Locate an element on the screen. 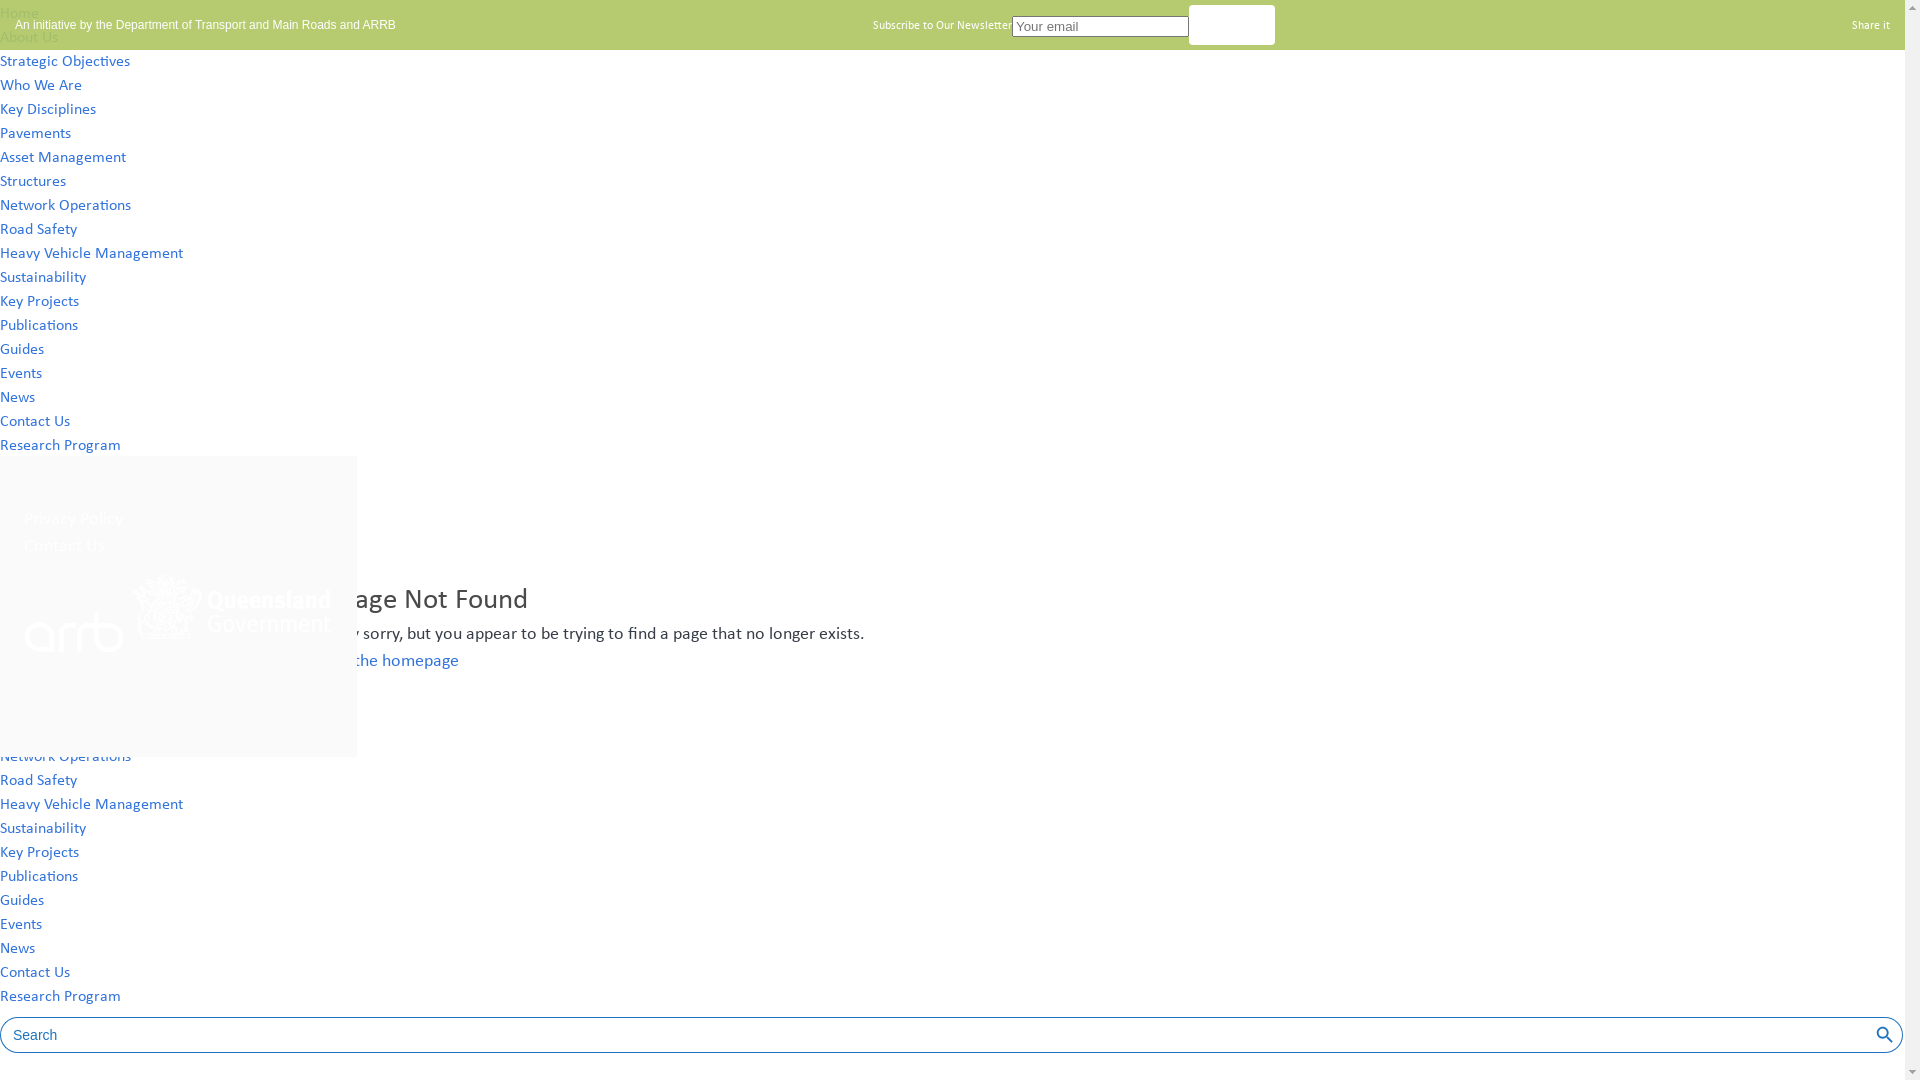 This screenshot has height=1080, width=1920. Network Operations is located at coordinates (66, 755).